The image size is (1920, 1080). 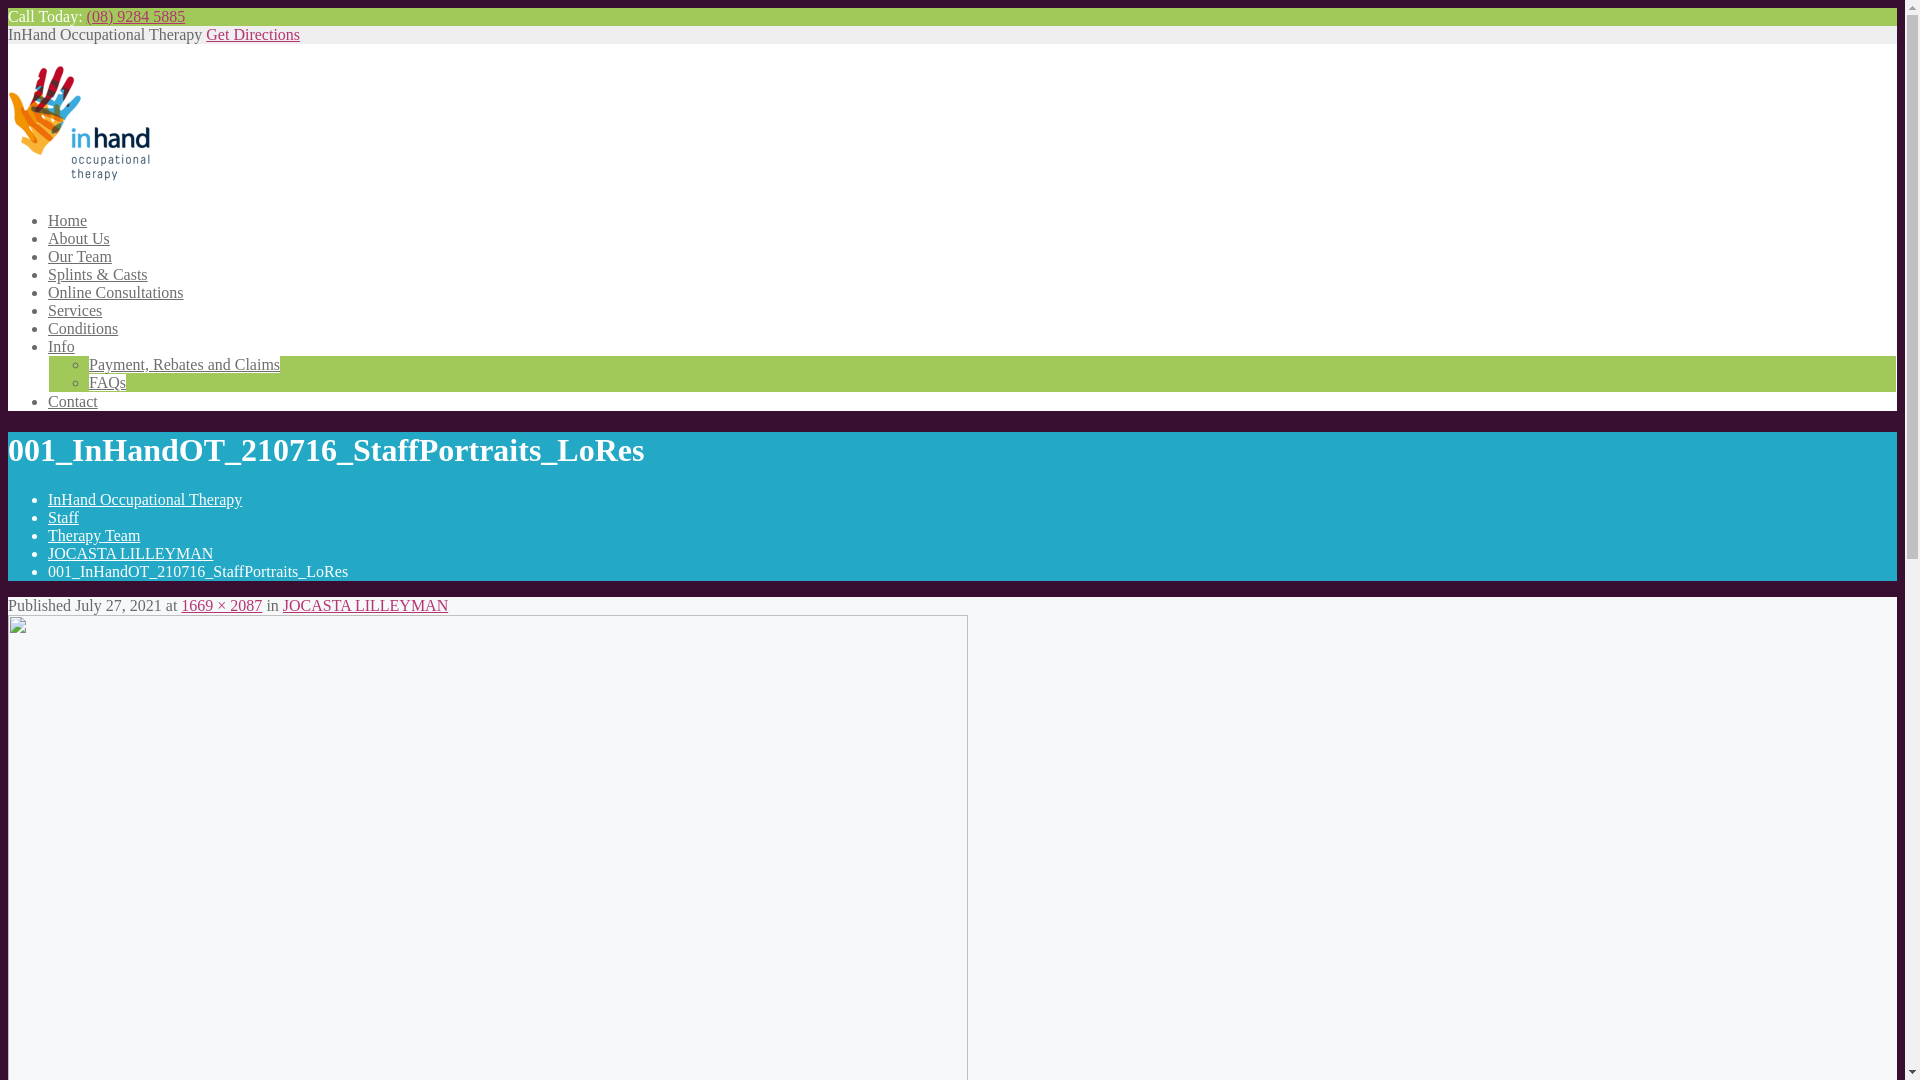 I want to click on Payment, Rebates and Claims, so click(x=184, y=364).